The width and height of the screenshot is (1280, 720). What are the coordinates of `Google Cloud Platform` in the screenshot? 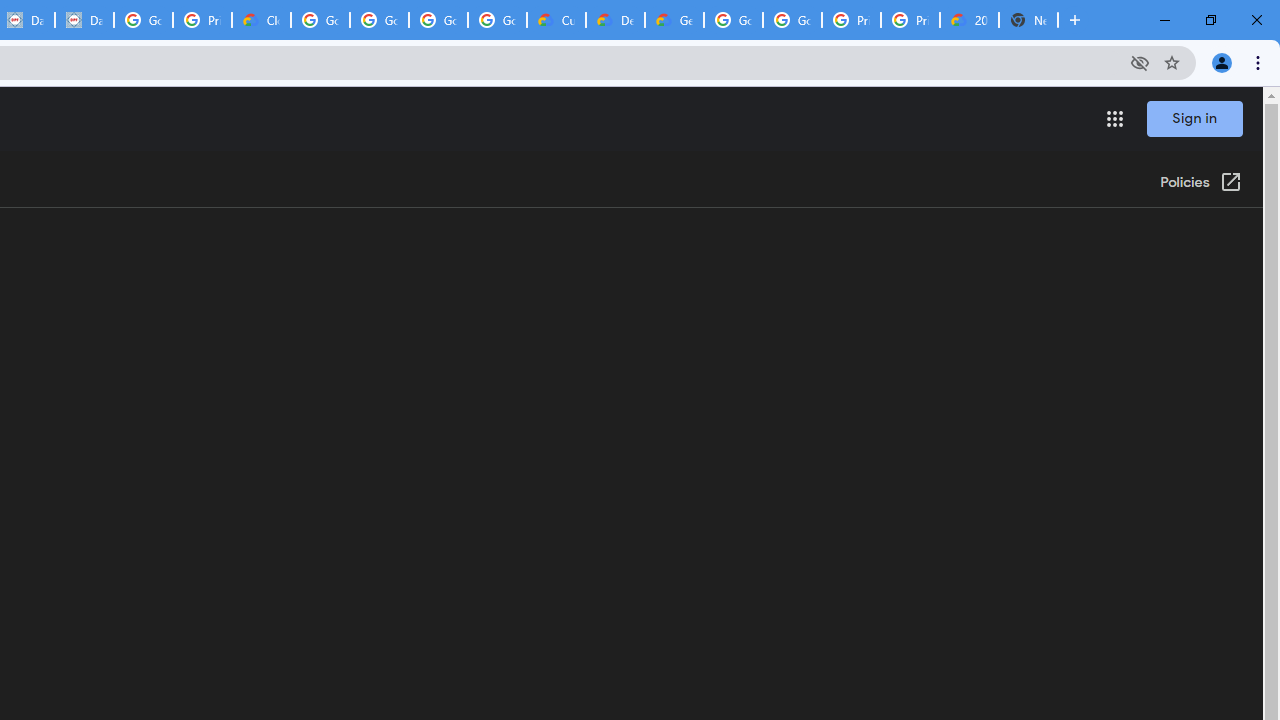 It's located at (792, 20).